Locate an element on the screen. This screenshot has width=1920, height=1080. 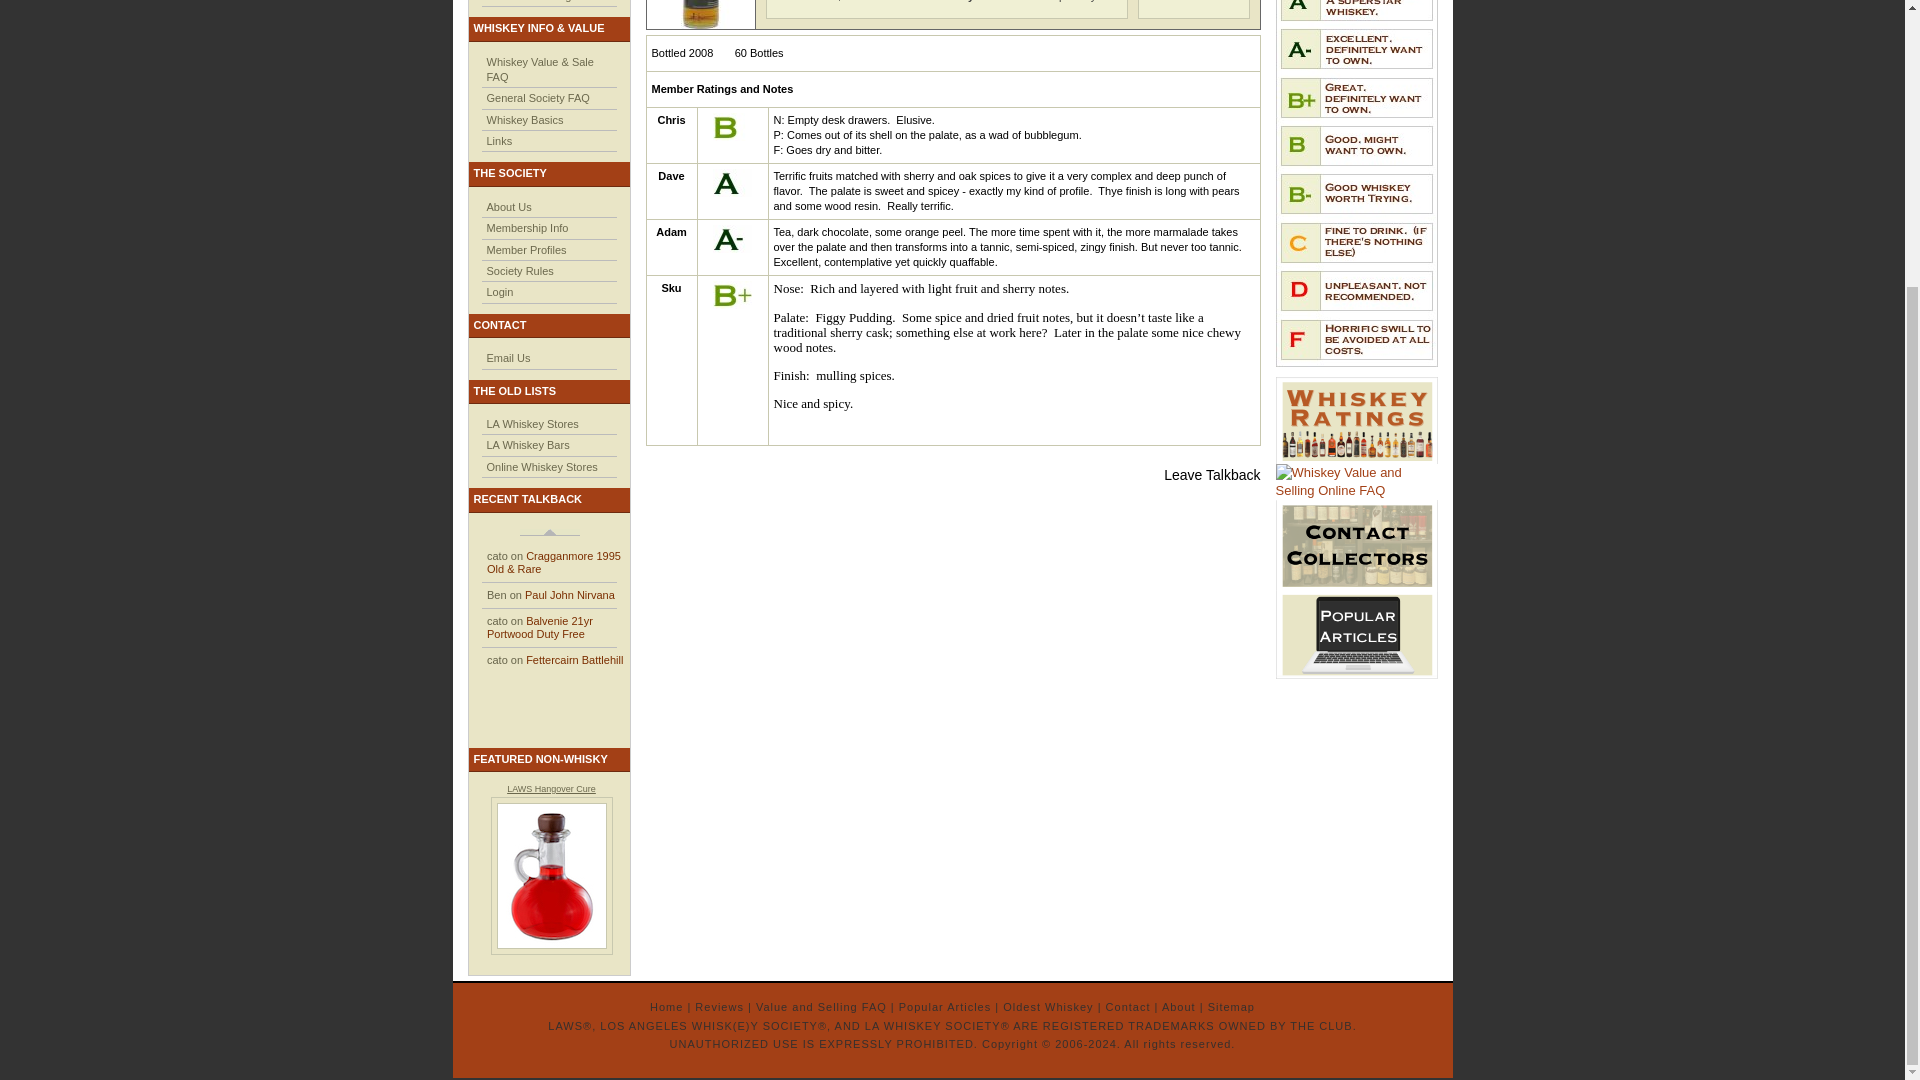
Sku is located at coordinates (670, 287).